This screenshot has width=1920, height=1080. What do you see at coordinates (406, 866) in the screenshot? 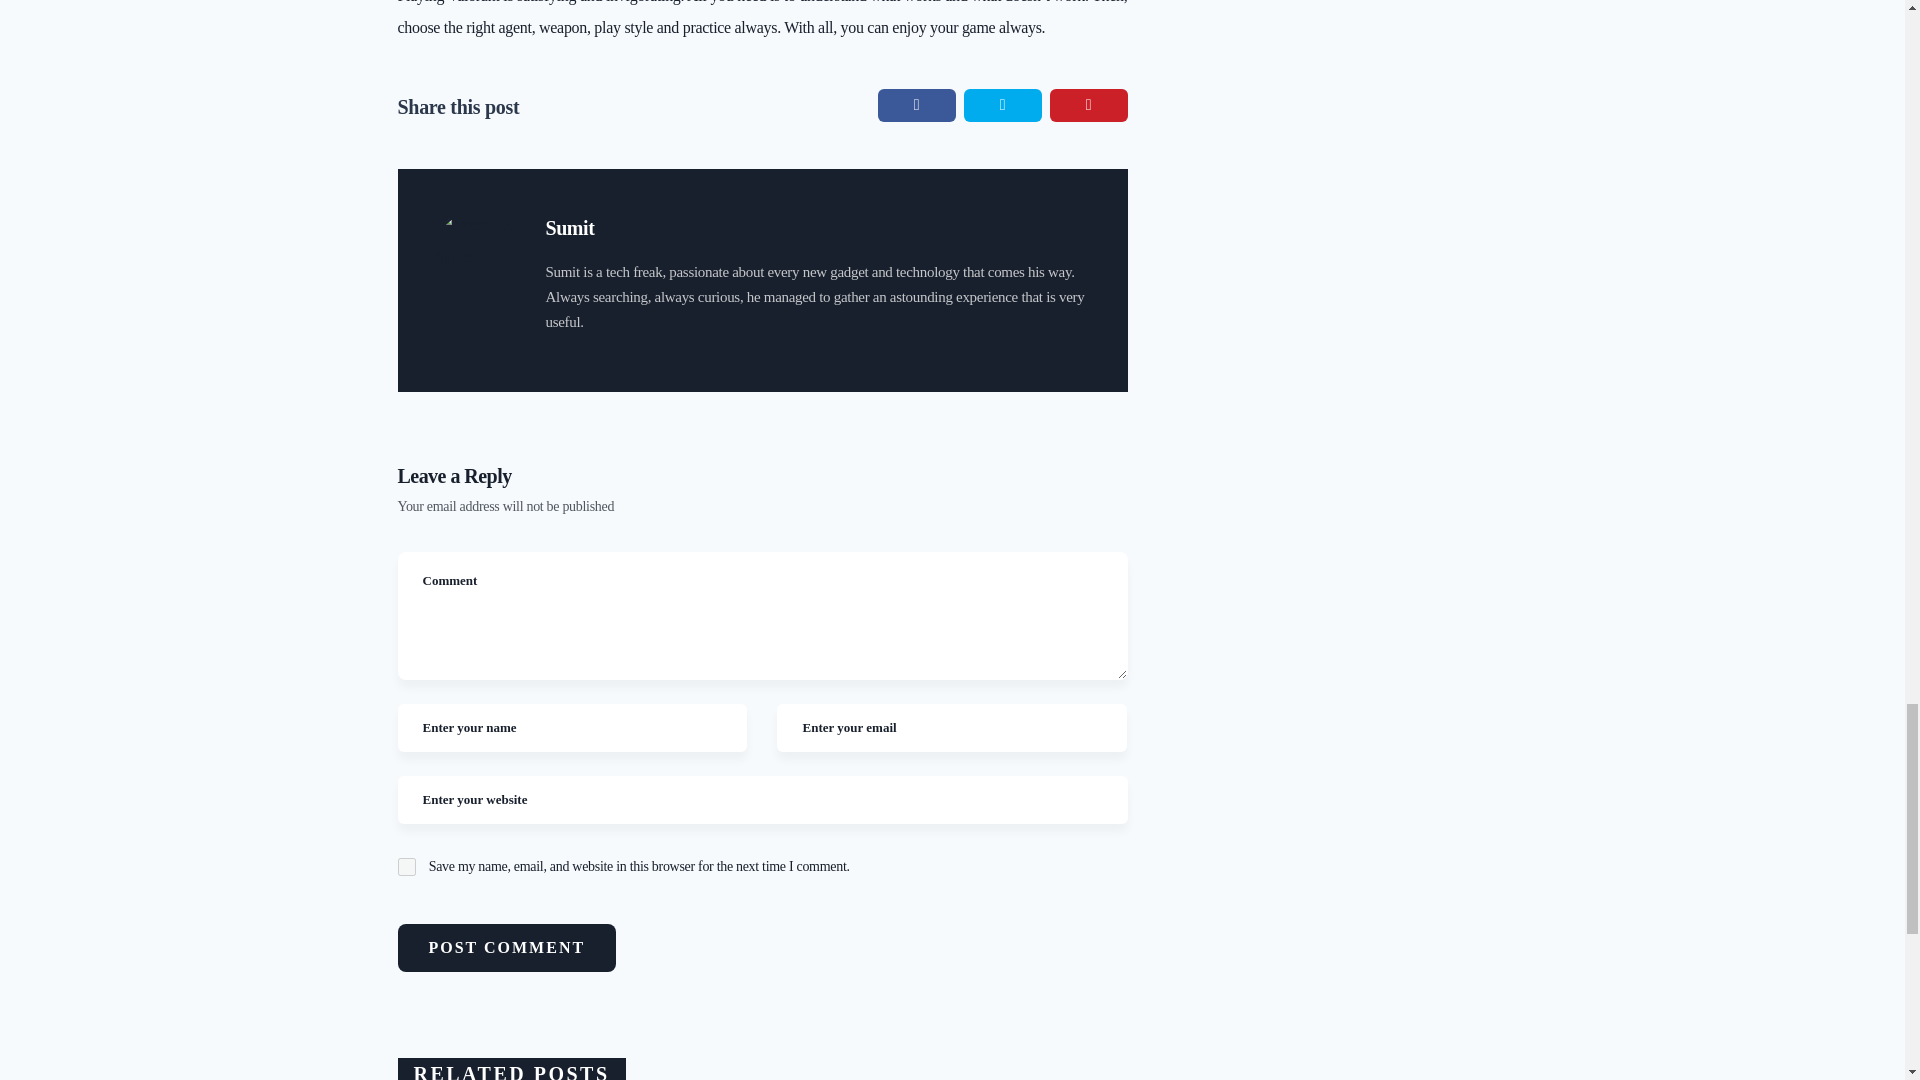
I see `yes` at bounding box center [406, 866].